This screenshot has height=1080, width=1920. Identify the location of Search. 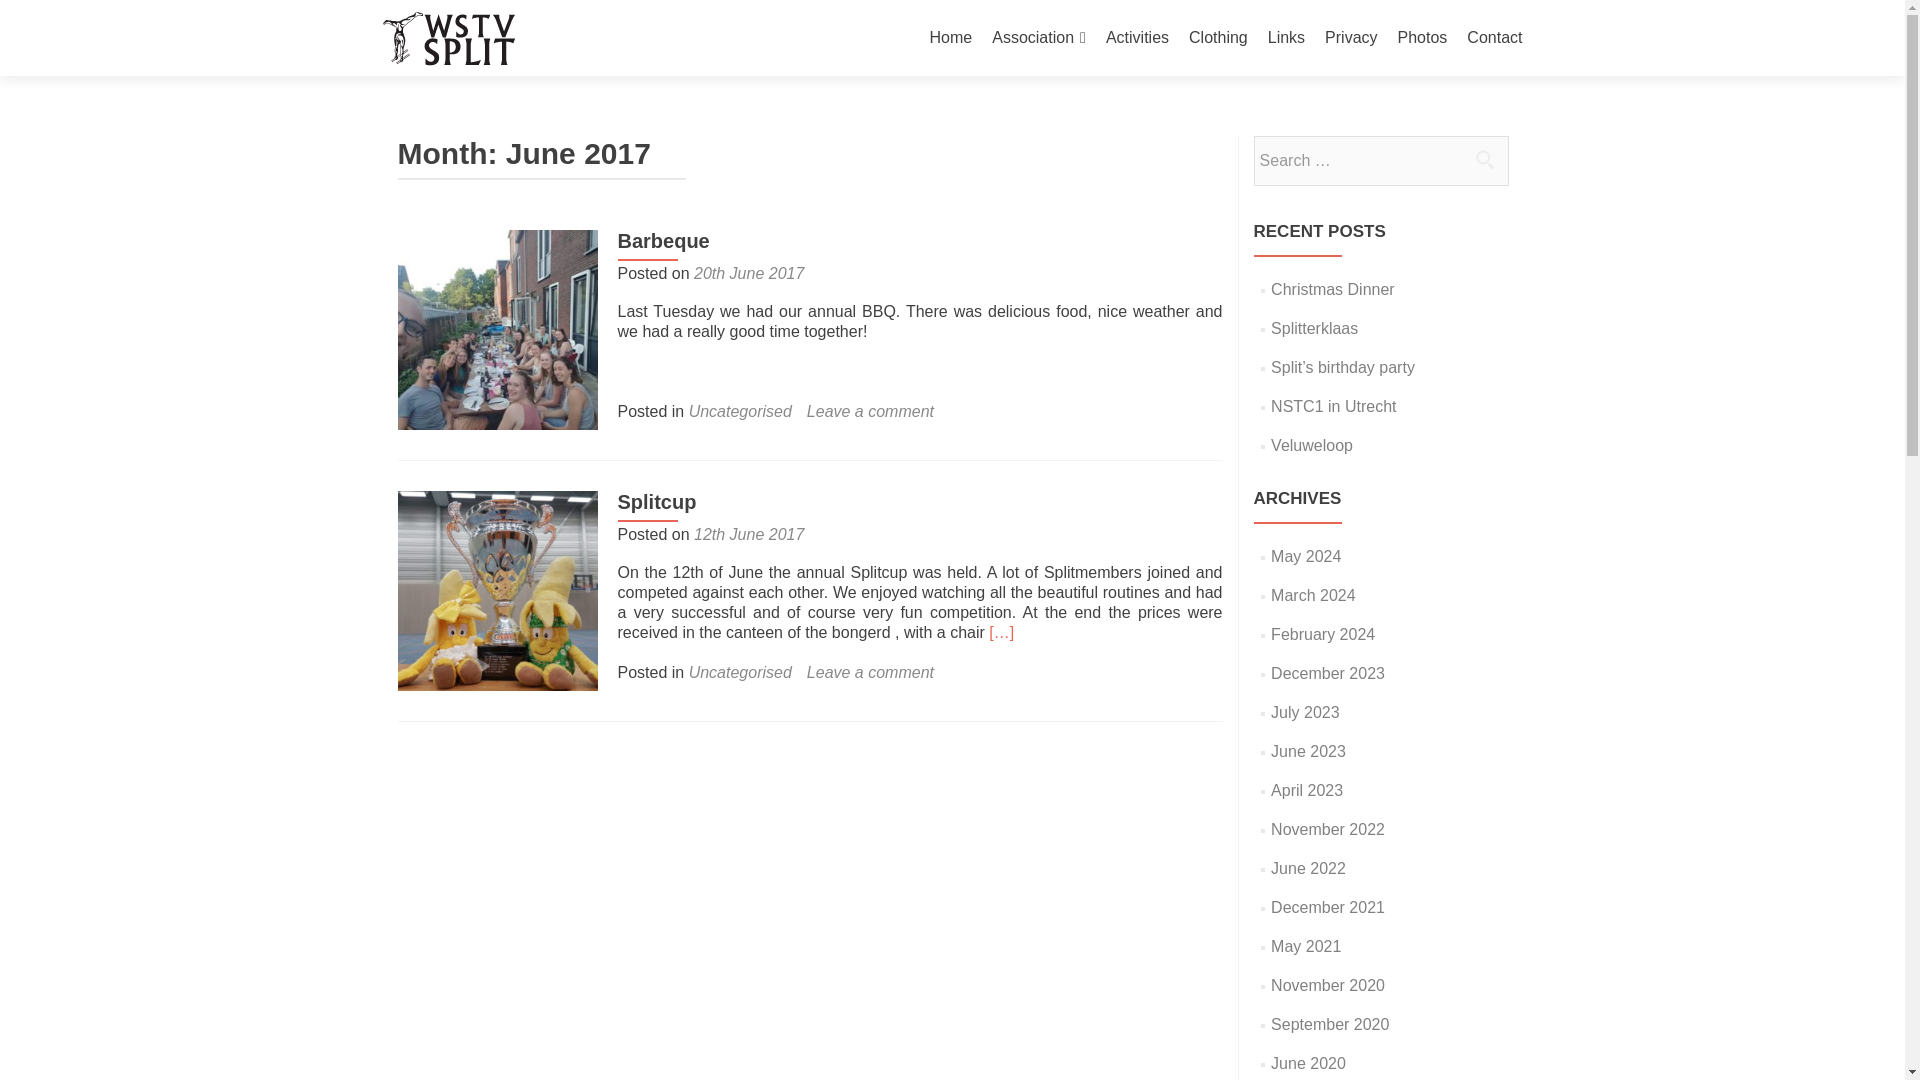
(1484, 159).